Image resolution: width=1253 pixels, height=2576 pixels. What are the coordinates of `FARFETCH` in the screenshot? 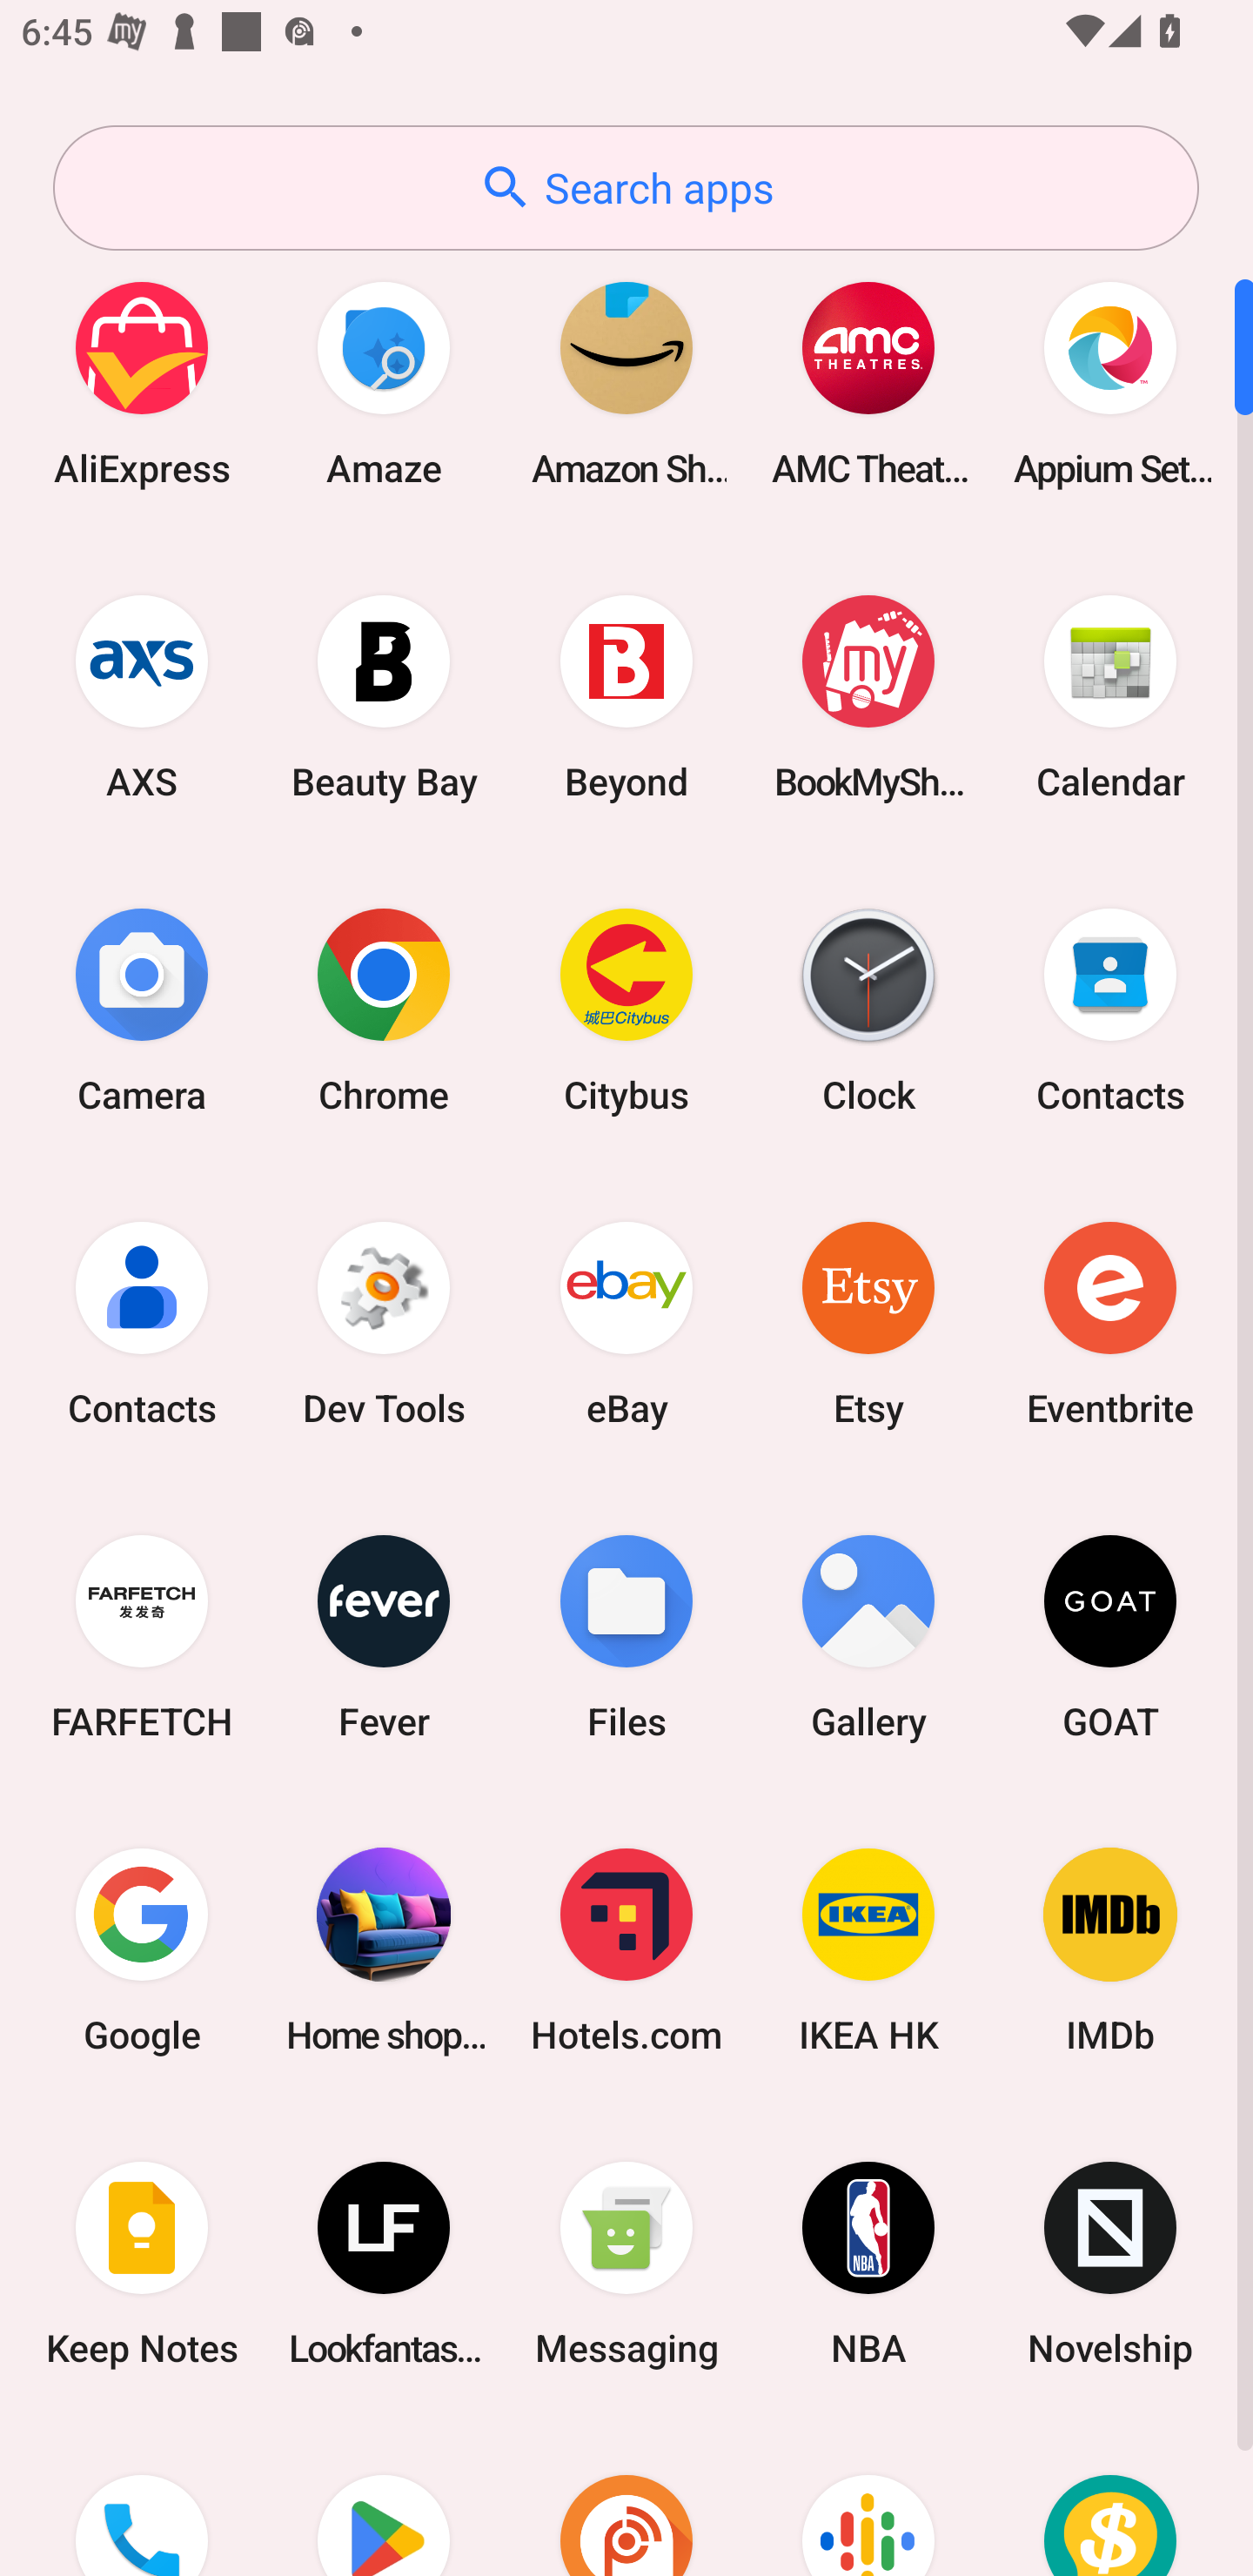 It's located at (142, 1636).